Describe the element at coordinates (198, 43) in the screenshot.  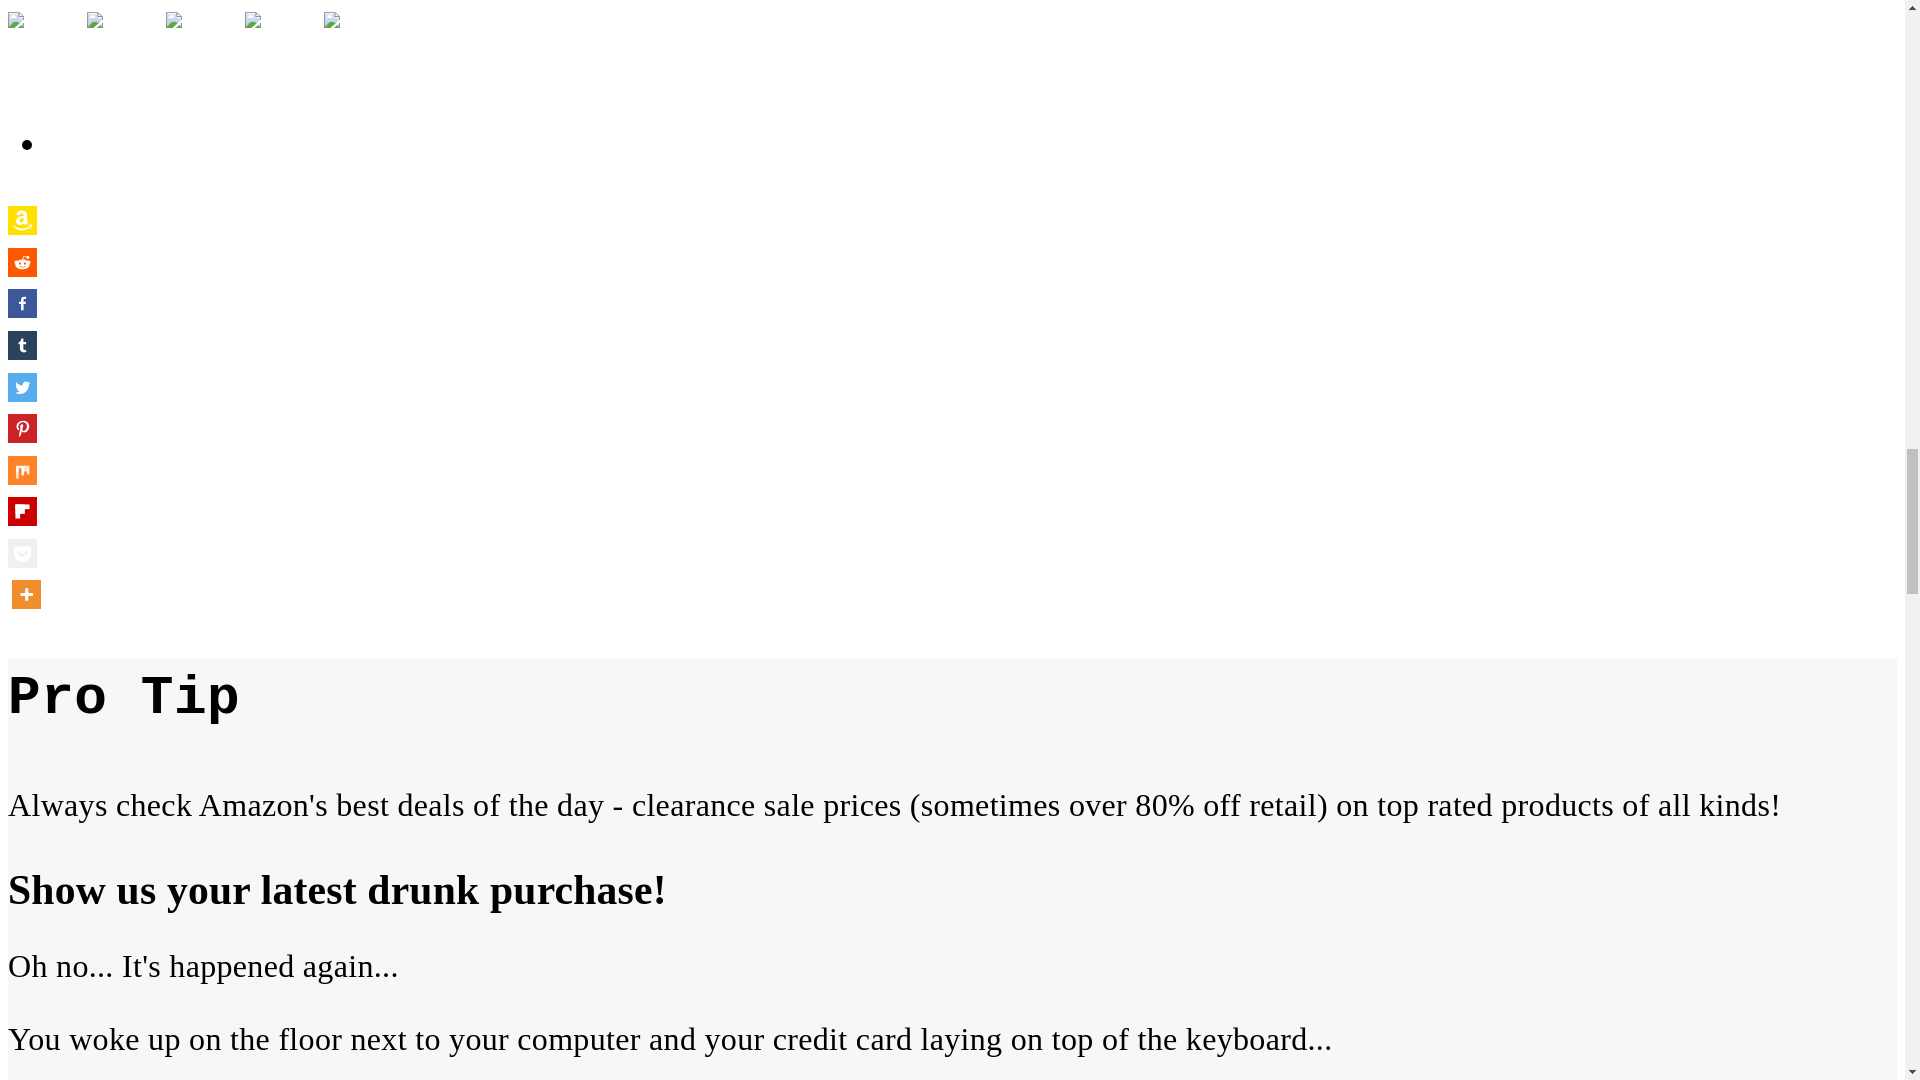
I see `Submit!` at that location.